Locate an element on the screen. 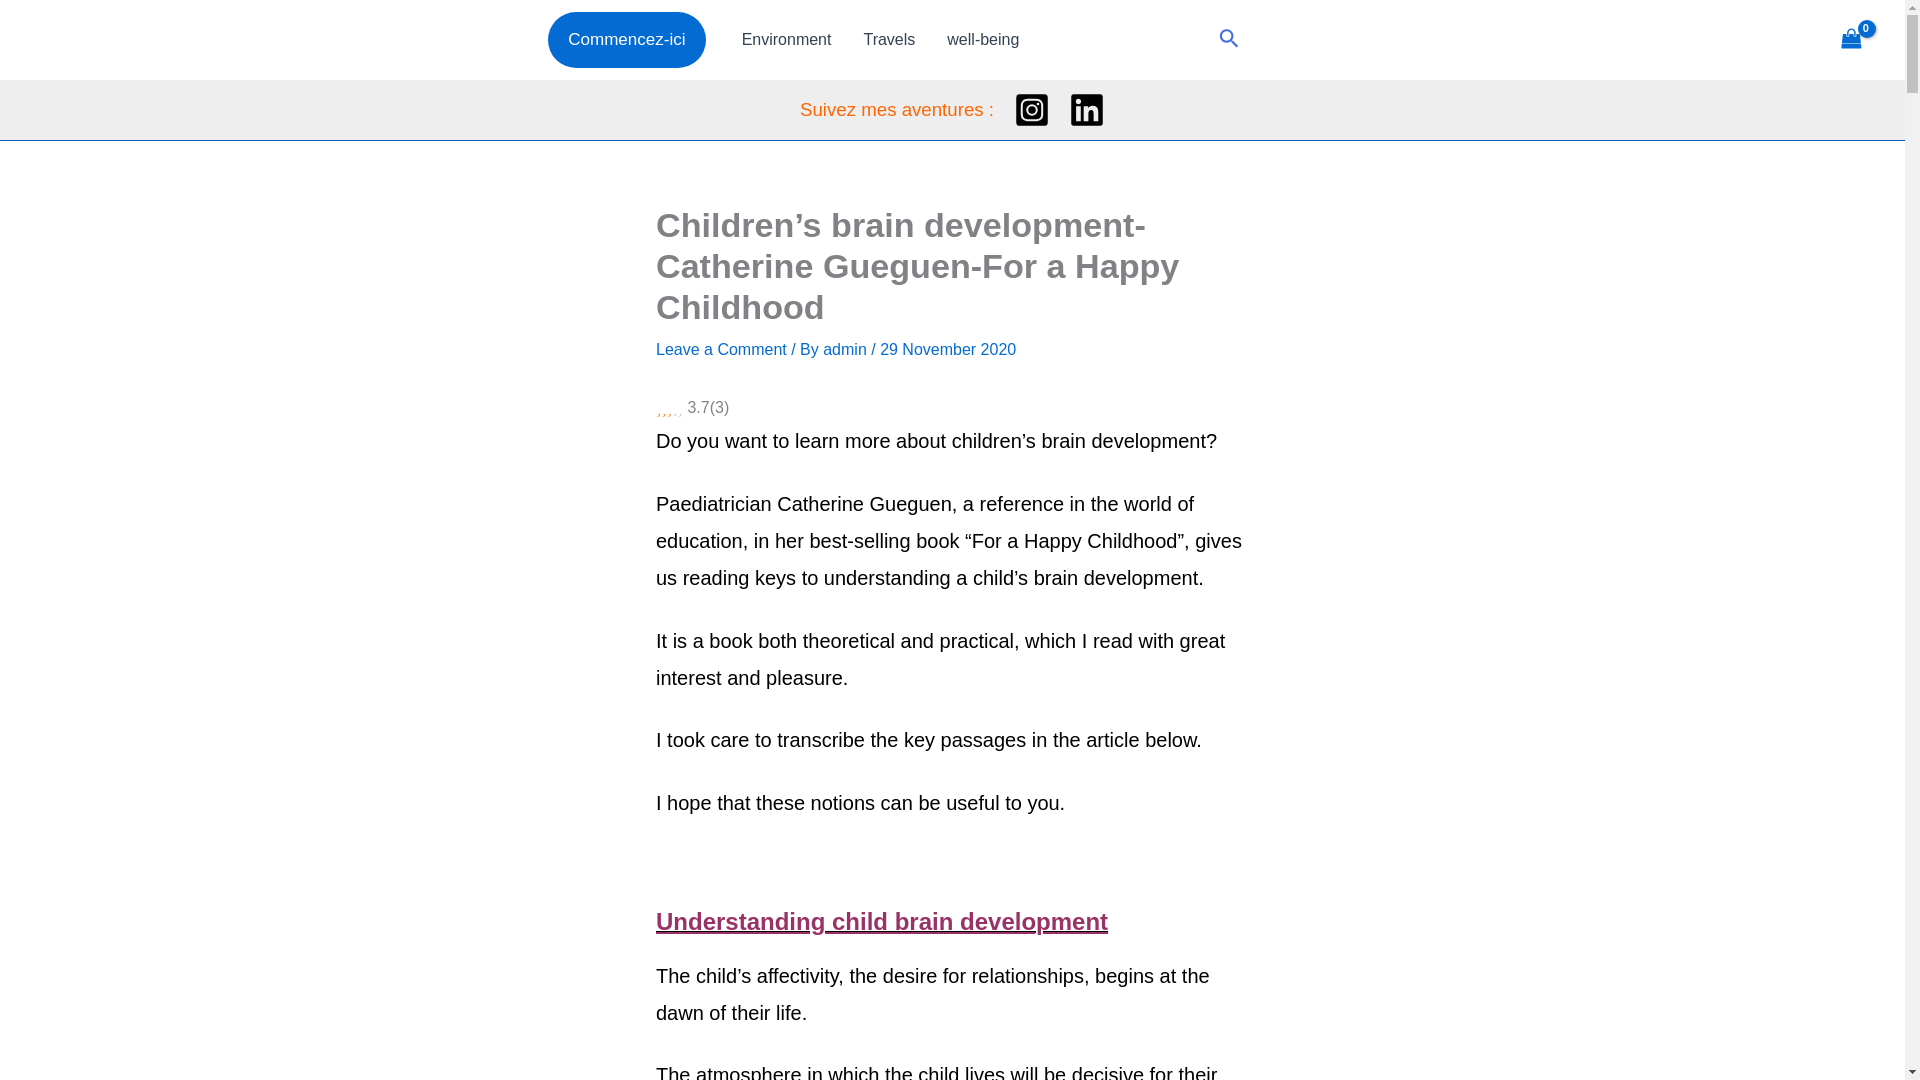  Commencez-ici is located at coordinates (626, 40).